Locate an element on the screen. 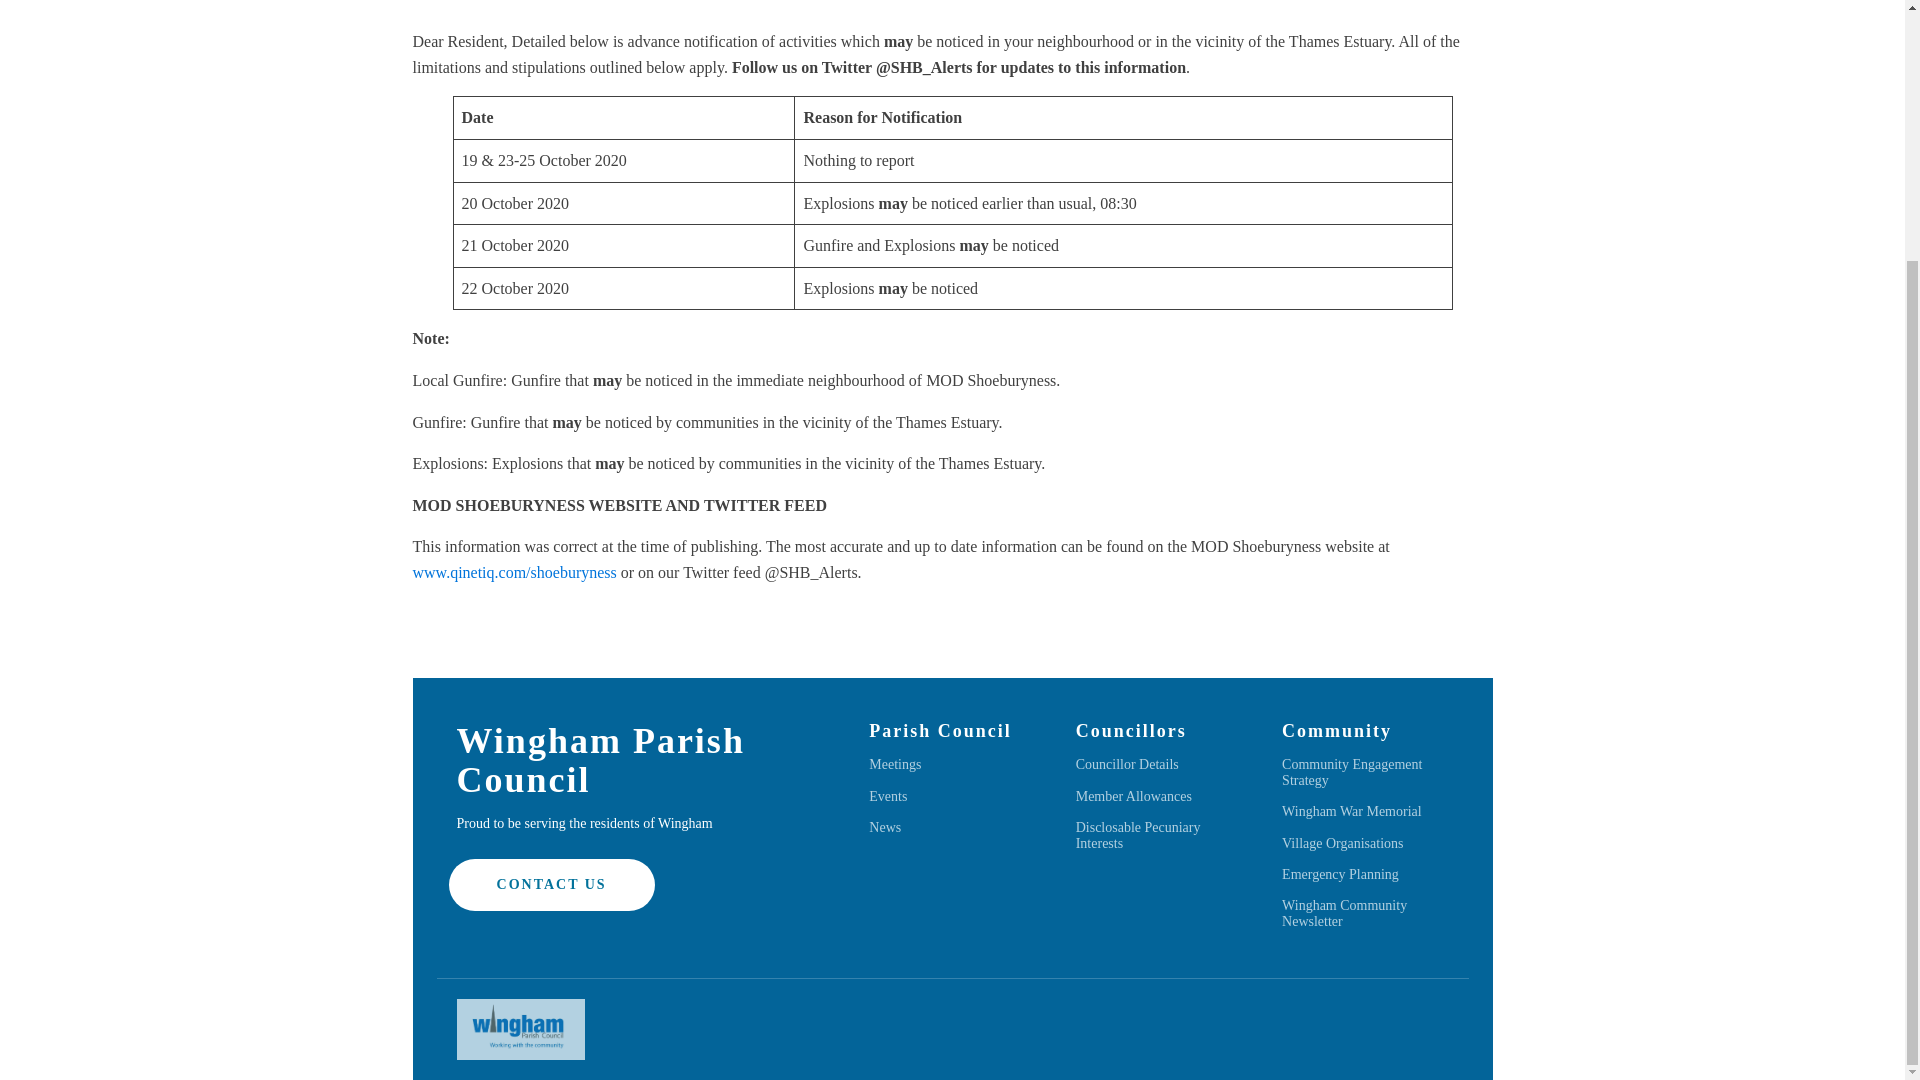 This screenshot has height=1080, width=1920. Community Engagement Strategy is located at coordinates (1364, 772).